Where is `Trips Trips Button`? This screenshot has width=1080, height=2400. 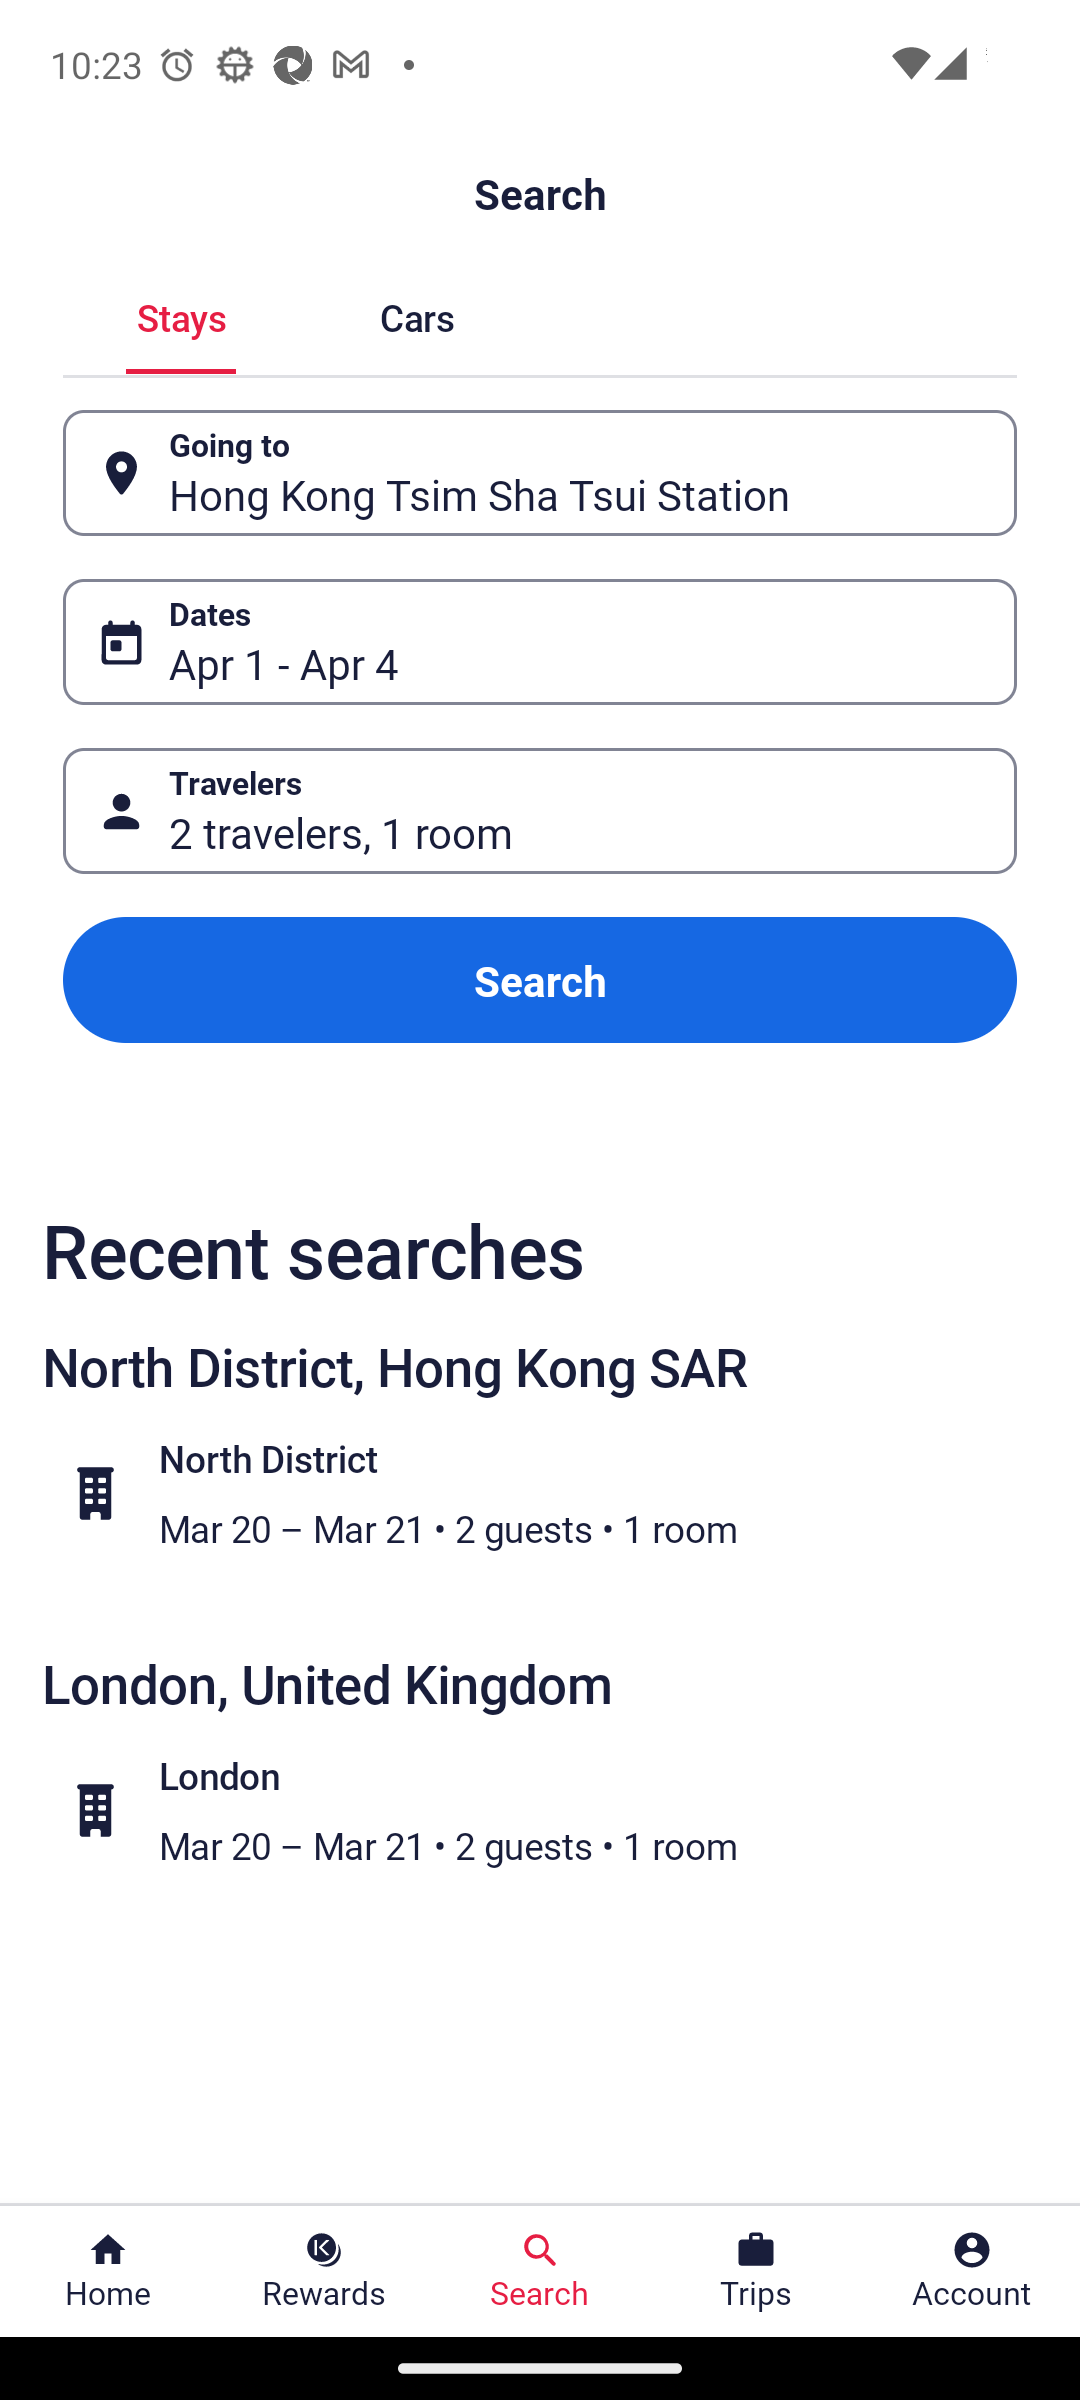 Trips Trips Button is located at coordinates (756, 2271).